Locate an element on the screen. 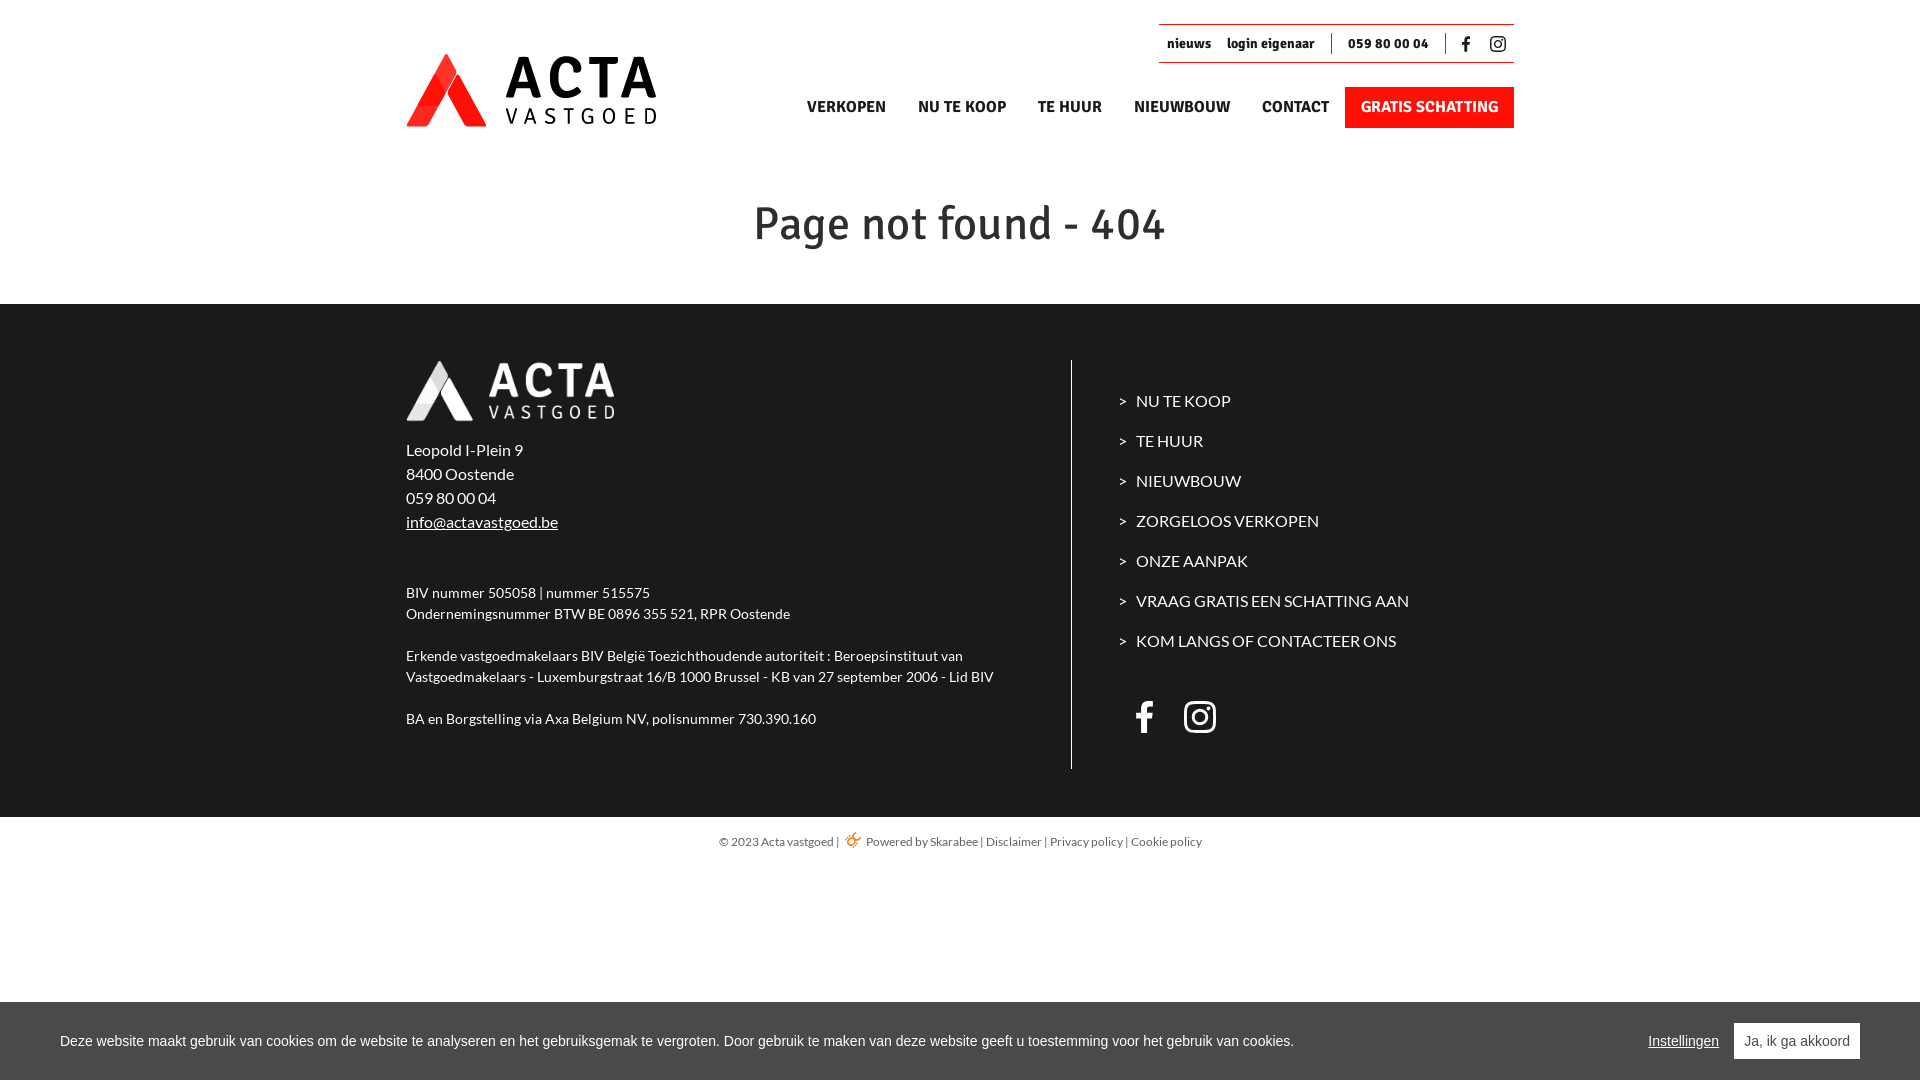 The image size is (1920, 1080). ONZE AANPAK is located at coordinates (1317, 561).